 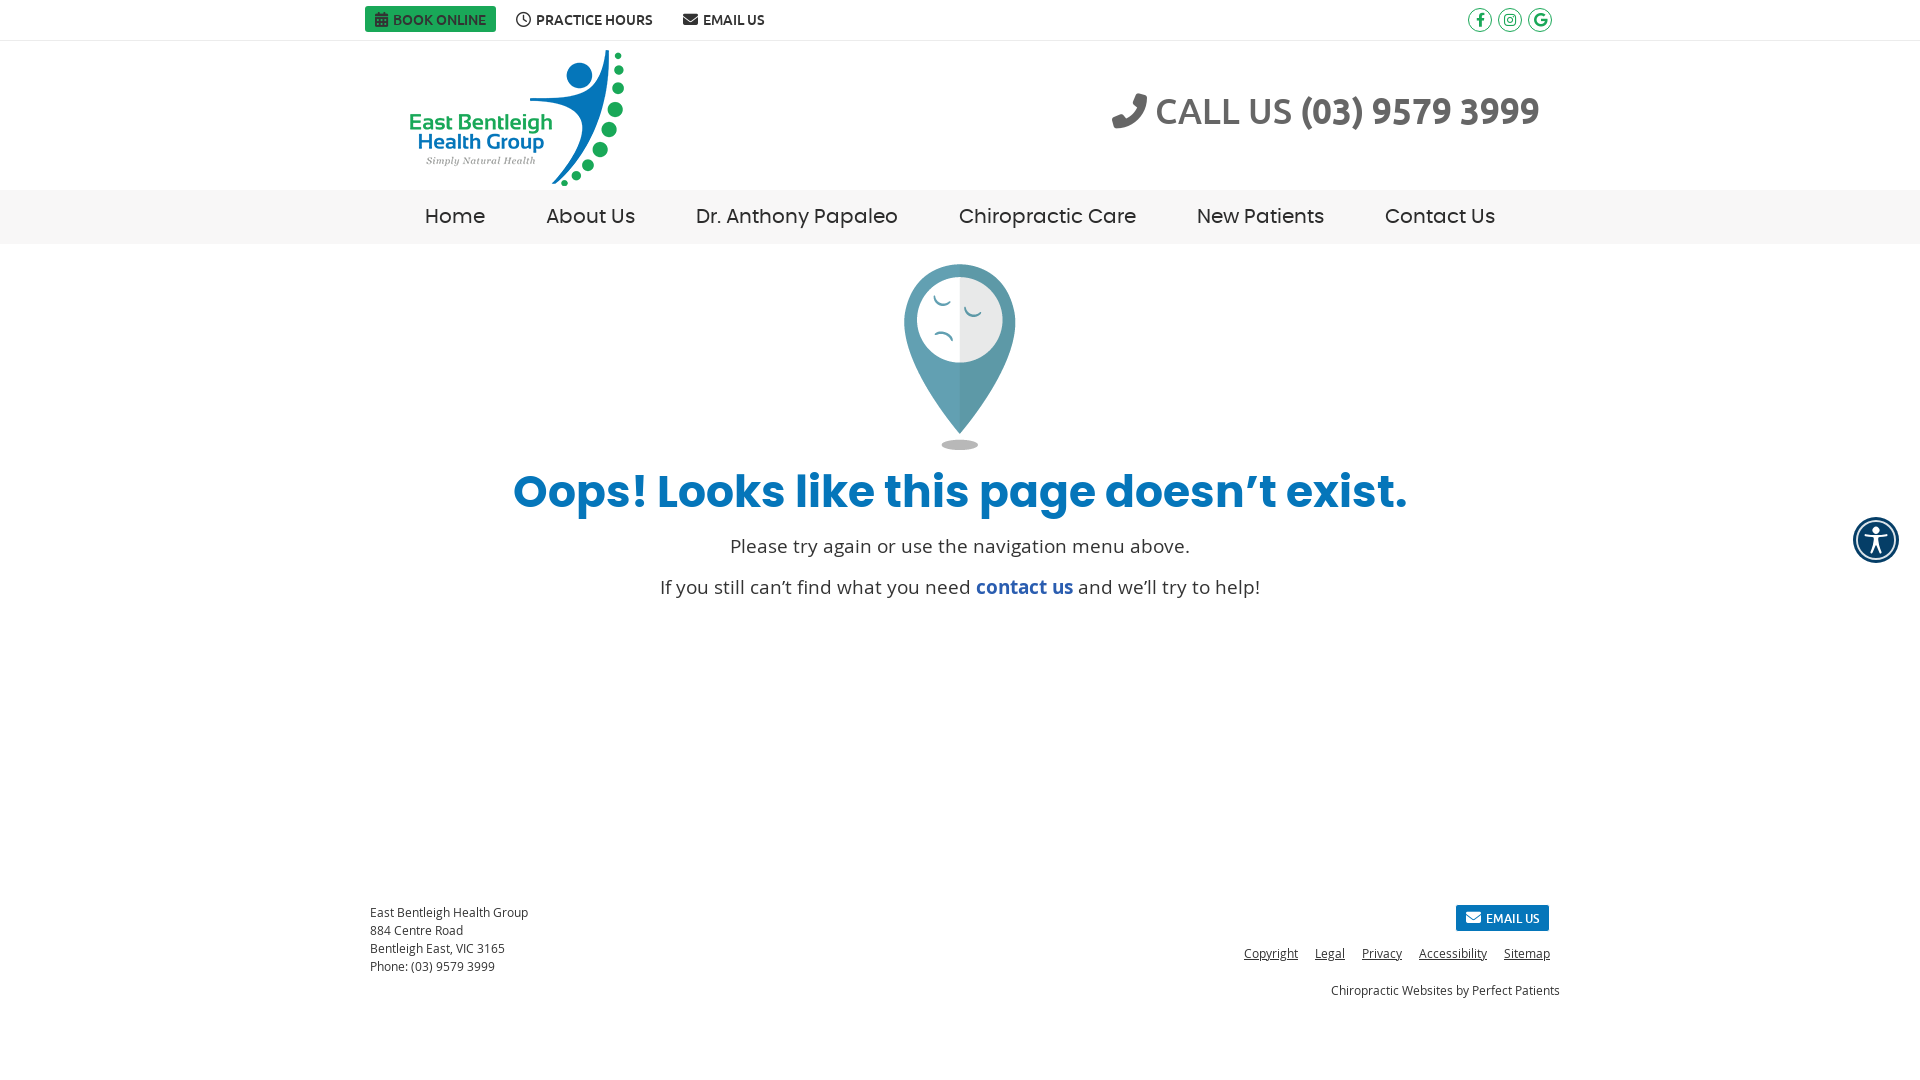 I want to click on Dr. Anthony Papaleo, so click(x=798, y=217).